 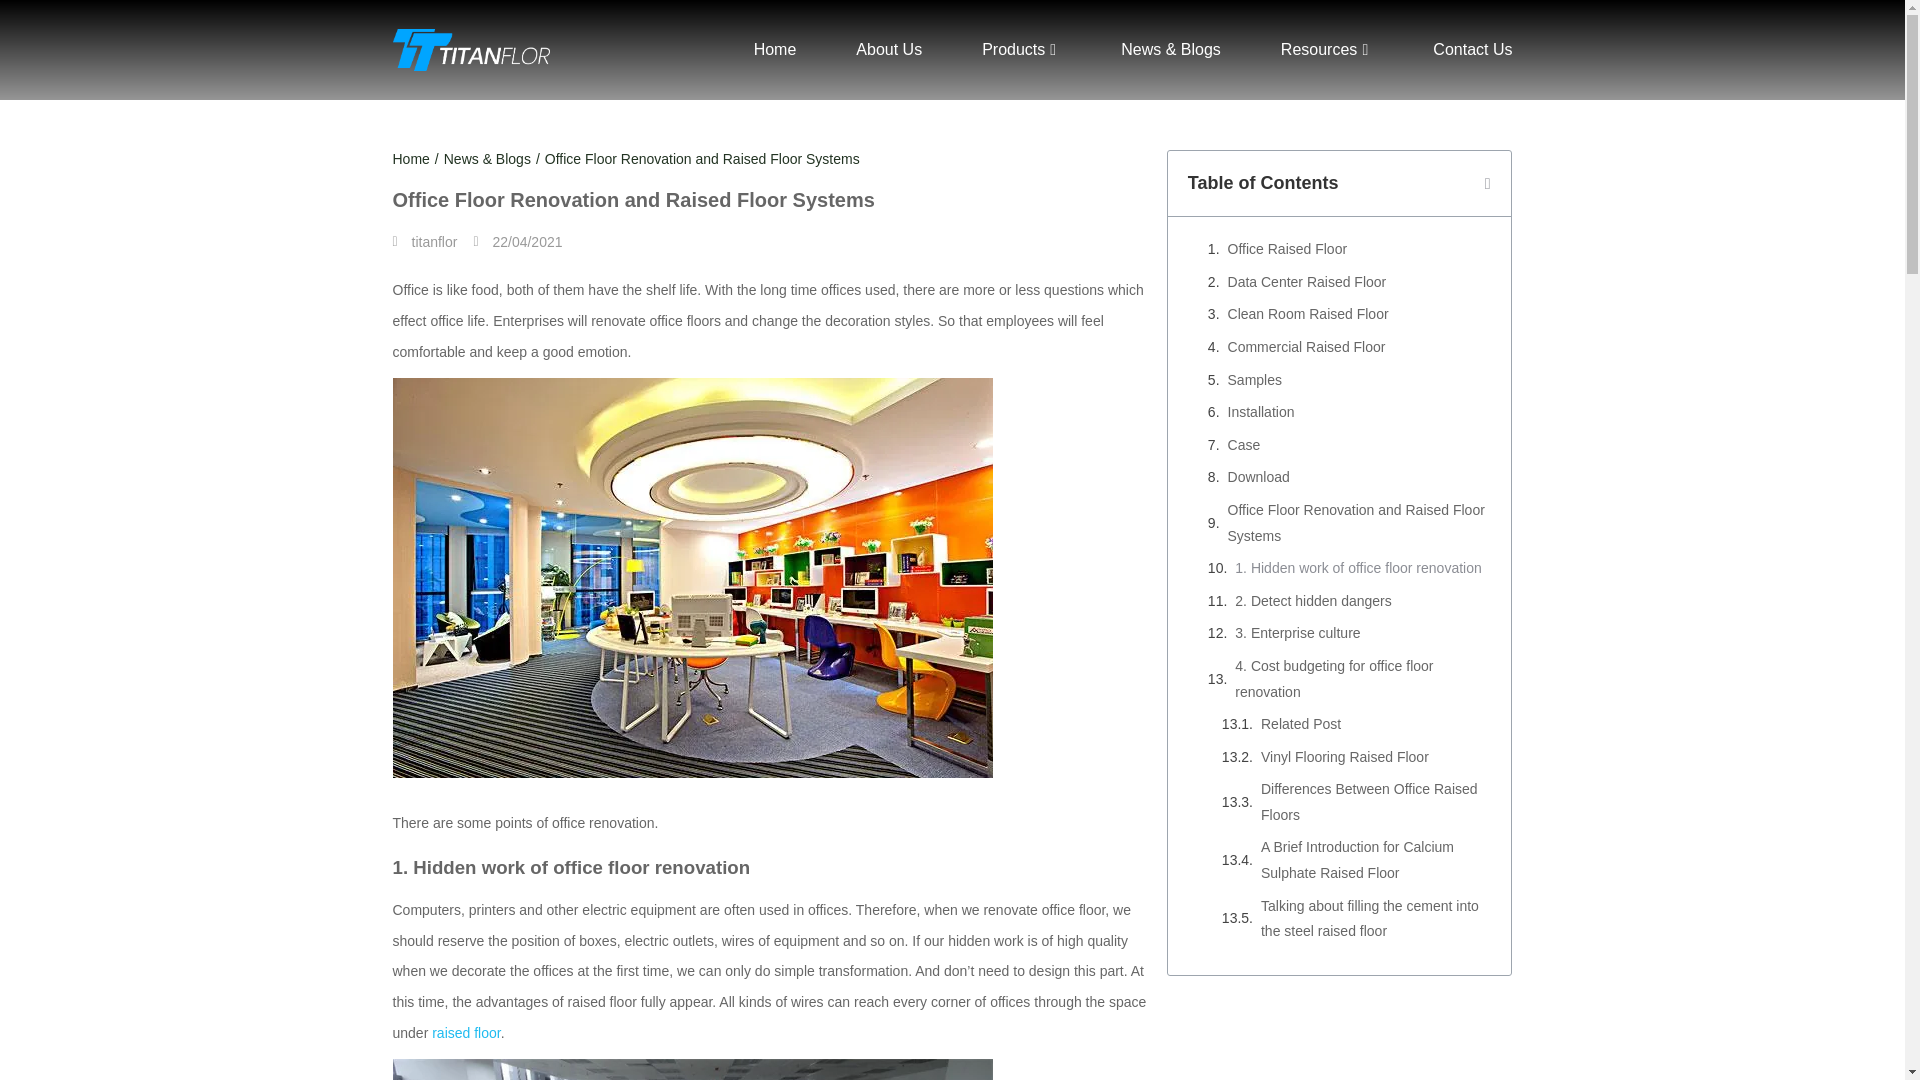 What do you see at coordinates (410, 160) in the screenshot?
I see `Home` at bounding box center [410, 160].